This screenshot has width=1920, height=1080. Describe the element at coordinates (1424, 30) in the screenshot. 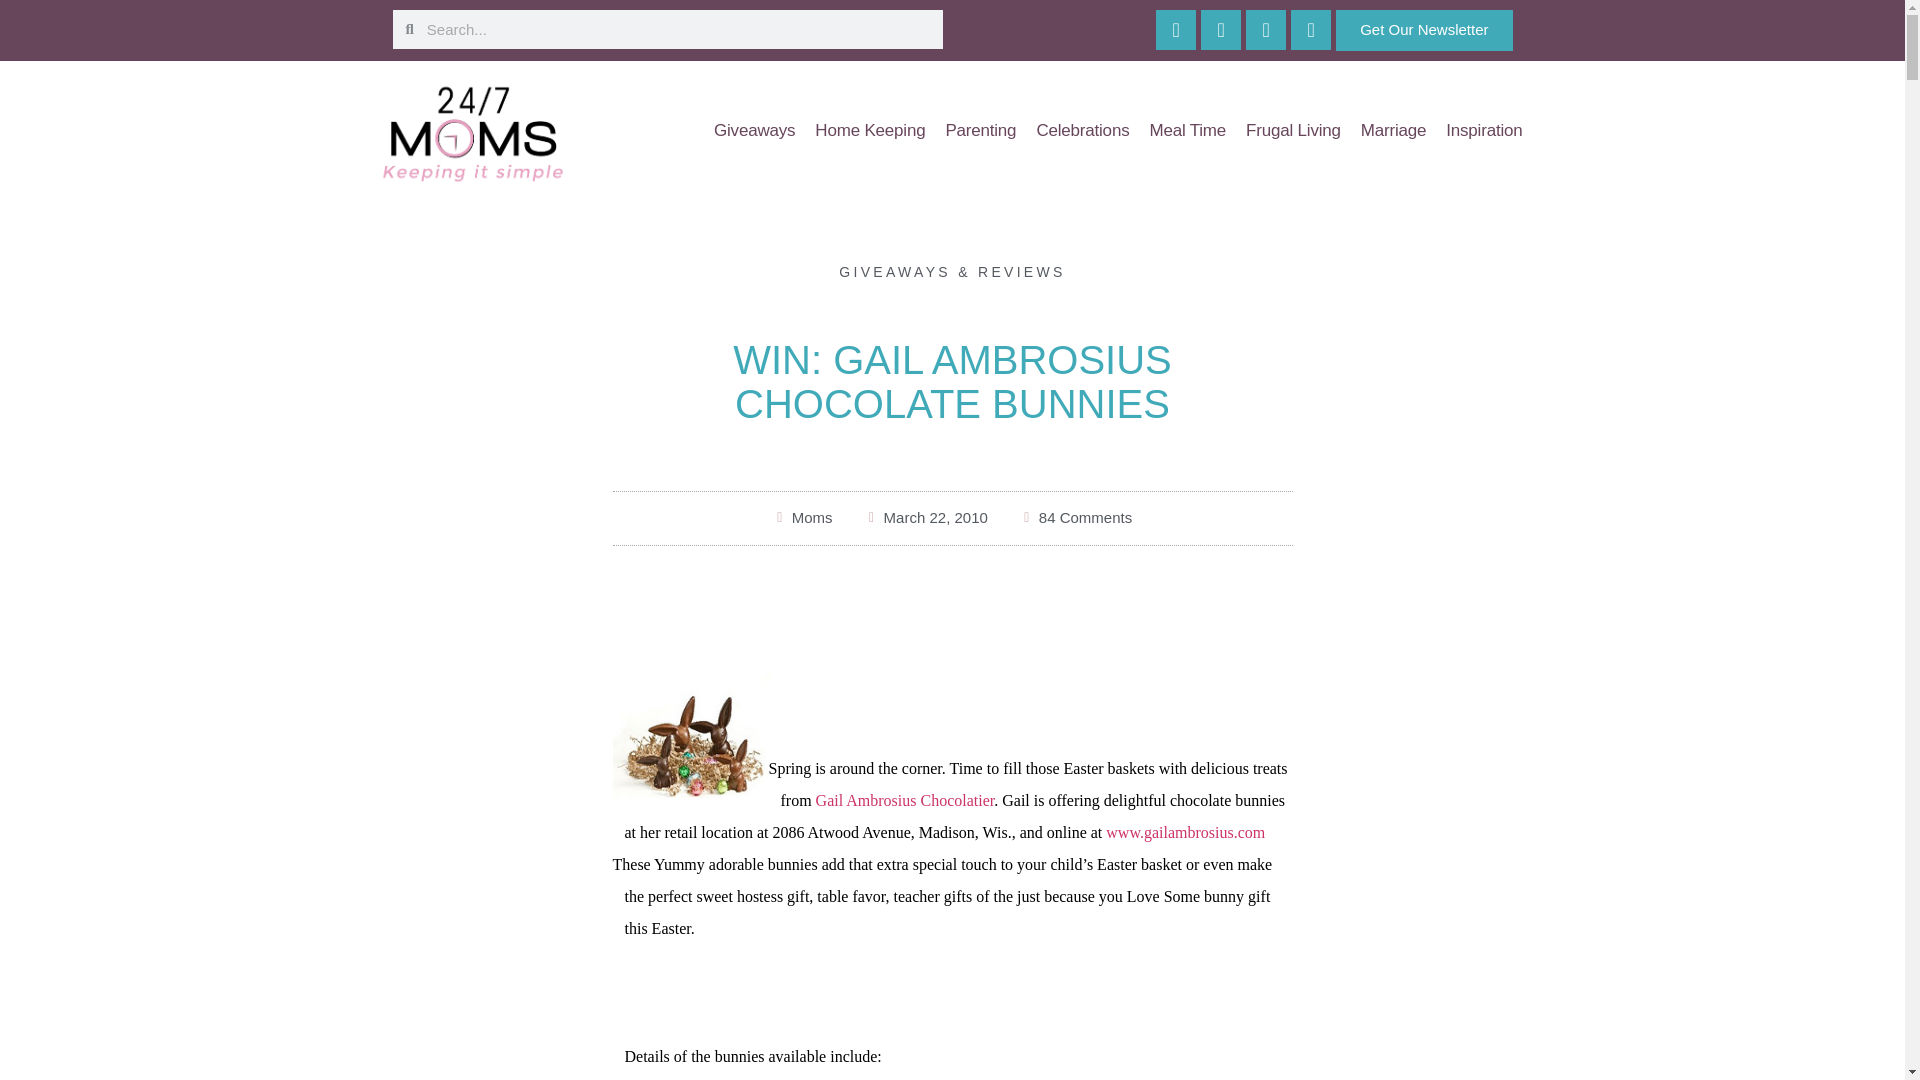

I see `Get Our Newsletter` at that location.